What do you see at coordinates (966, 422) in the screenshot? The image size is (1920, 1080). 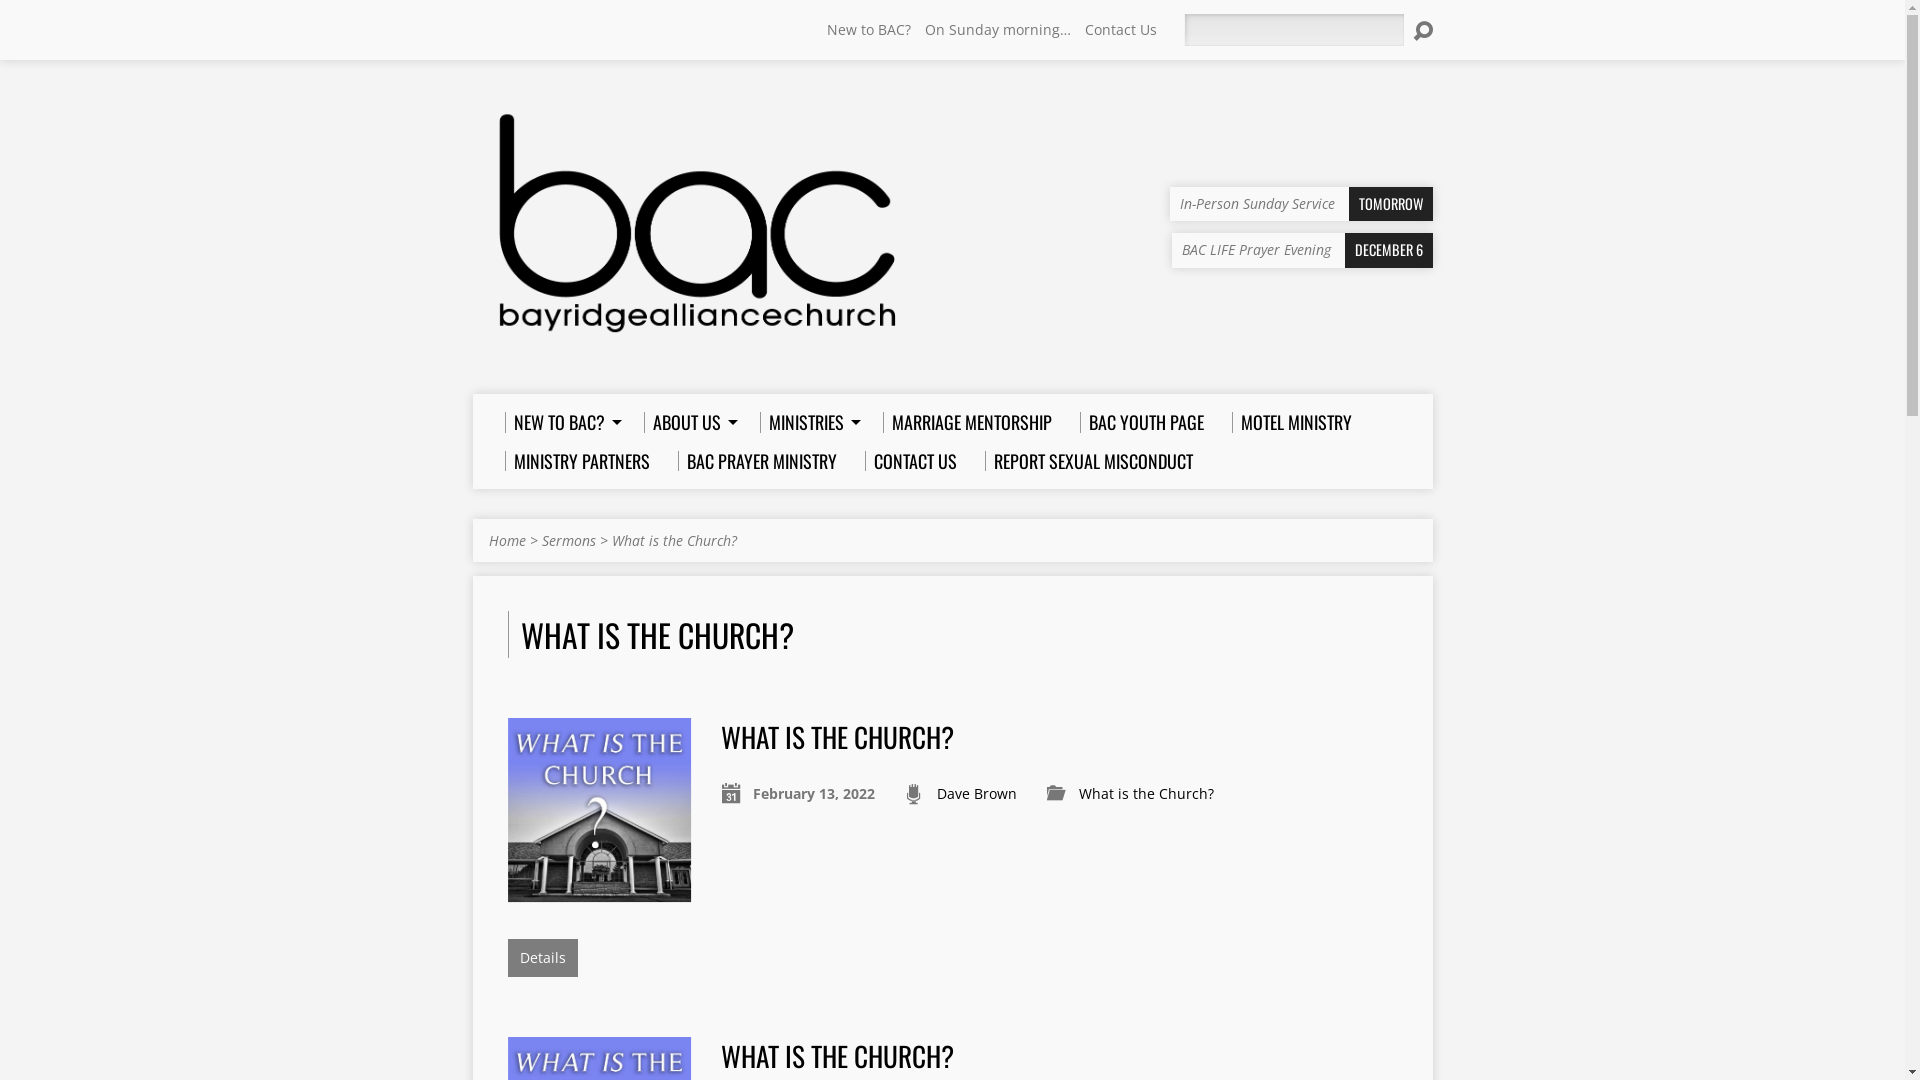 I see `MARRIAGE MENTORSHIP` at bounding box center [966, 422].